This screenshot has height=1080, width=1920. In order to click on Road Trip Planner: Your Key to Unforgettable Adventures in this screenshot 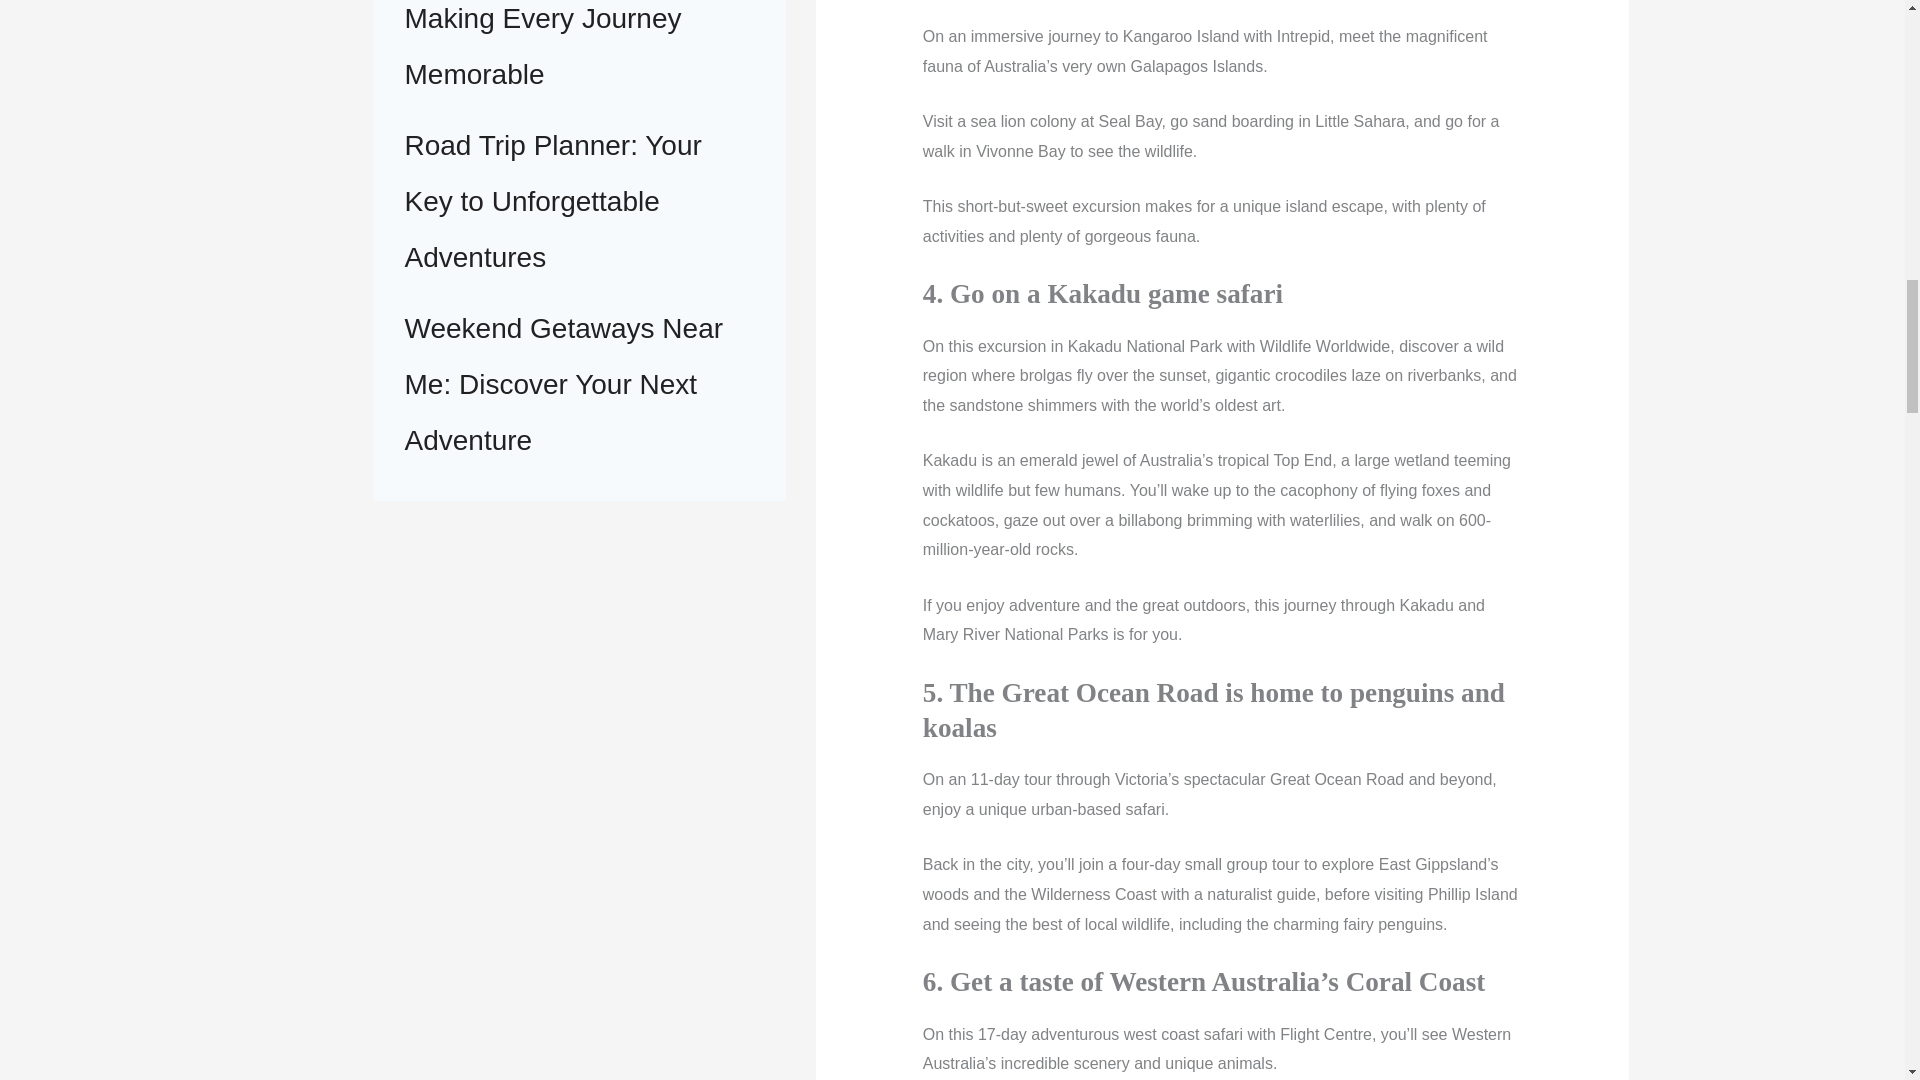, I will do `click(552, 201)`.